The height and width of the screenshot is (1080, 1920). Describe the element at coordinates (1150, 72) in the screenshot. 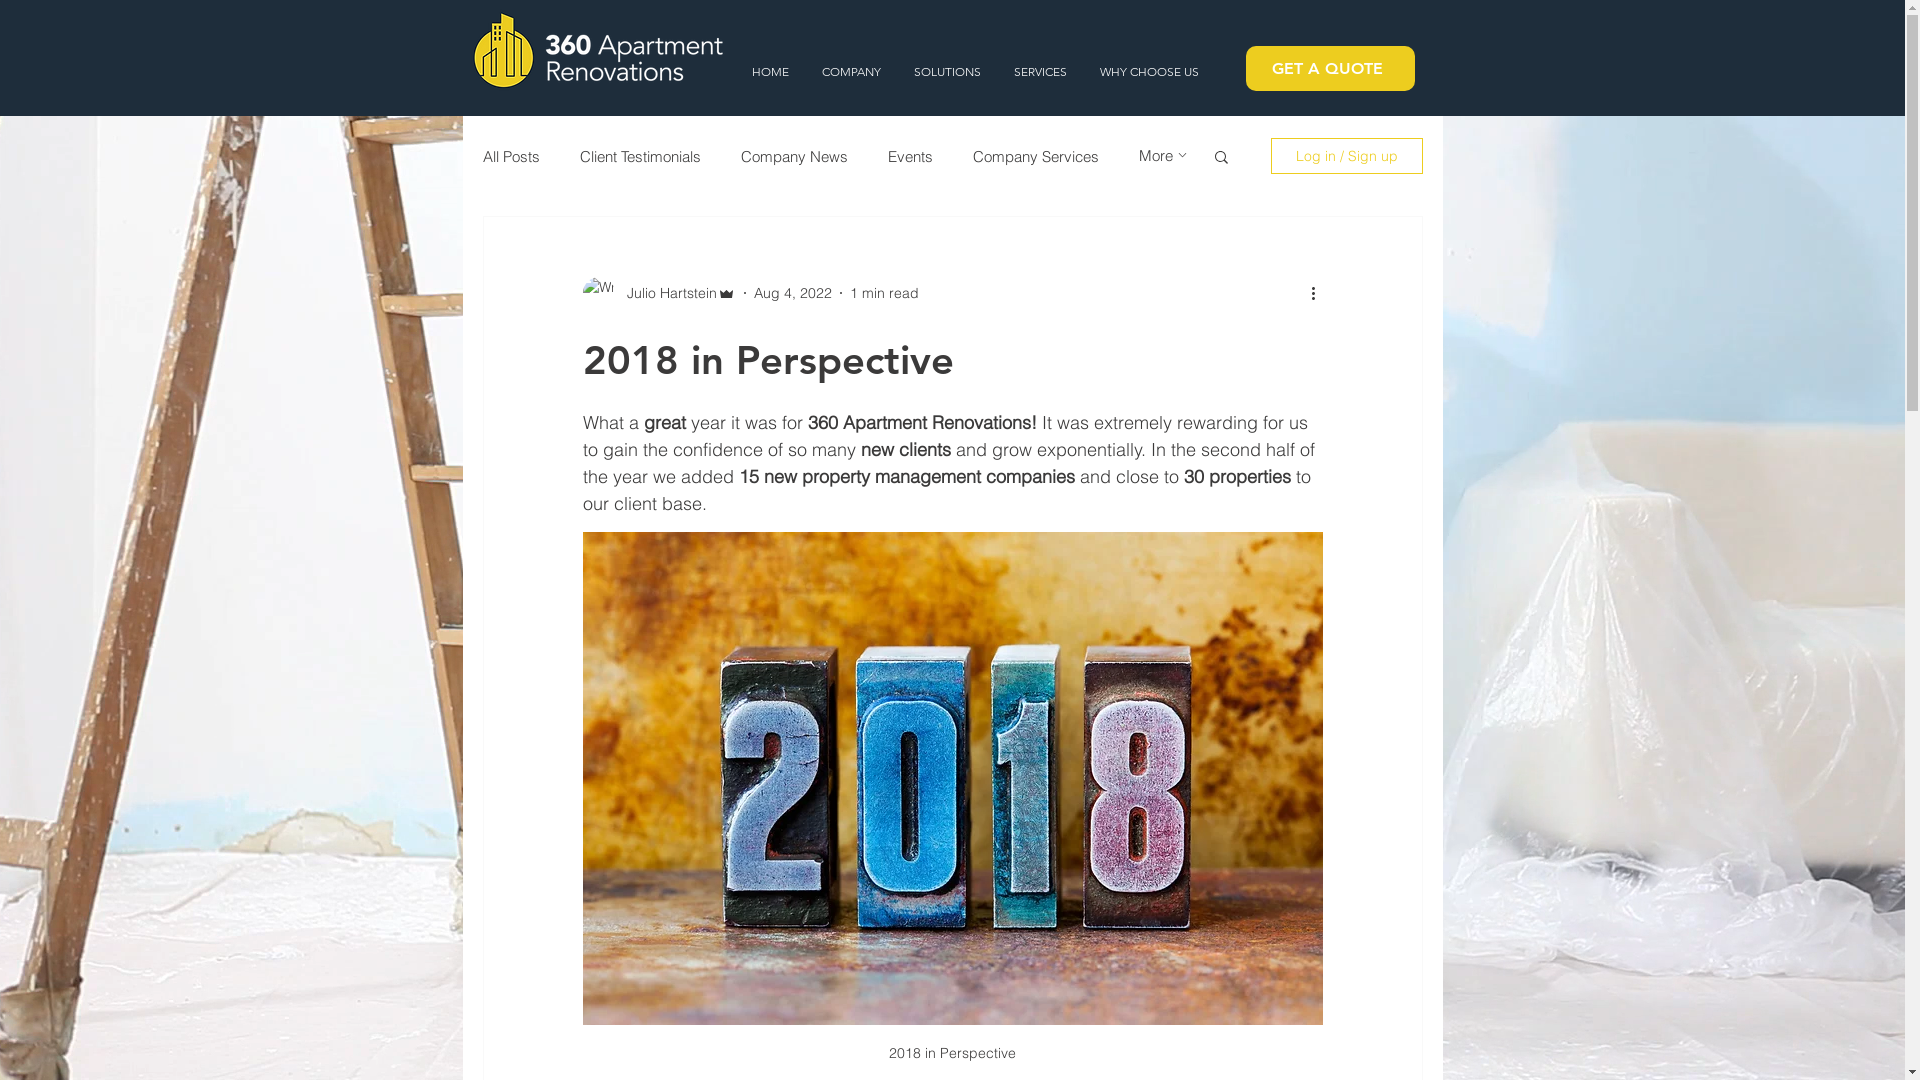

I see `WHY CHOOSE US` at that location.